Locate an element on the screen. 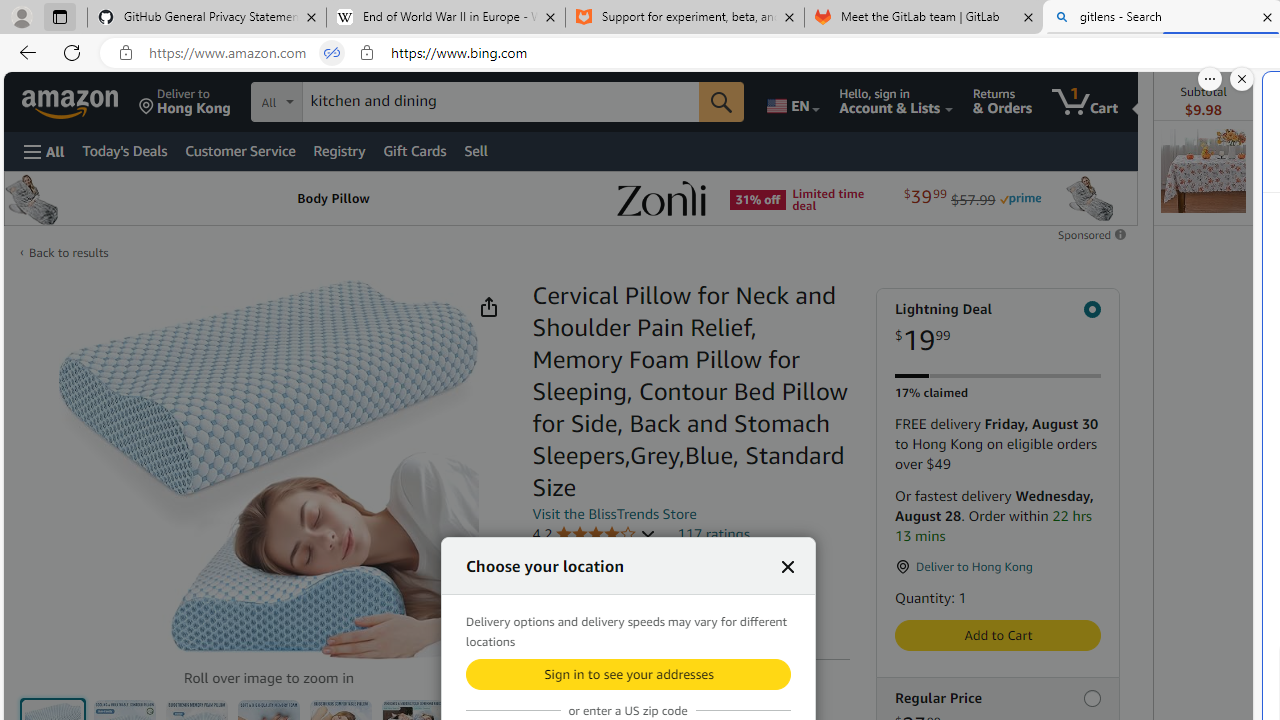 This screenshot has height=720, width=1280. Deliver to Hong Kong is located at coordinates (185, 102).